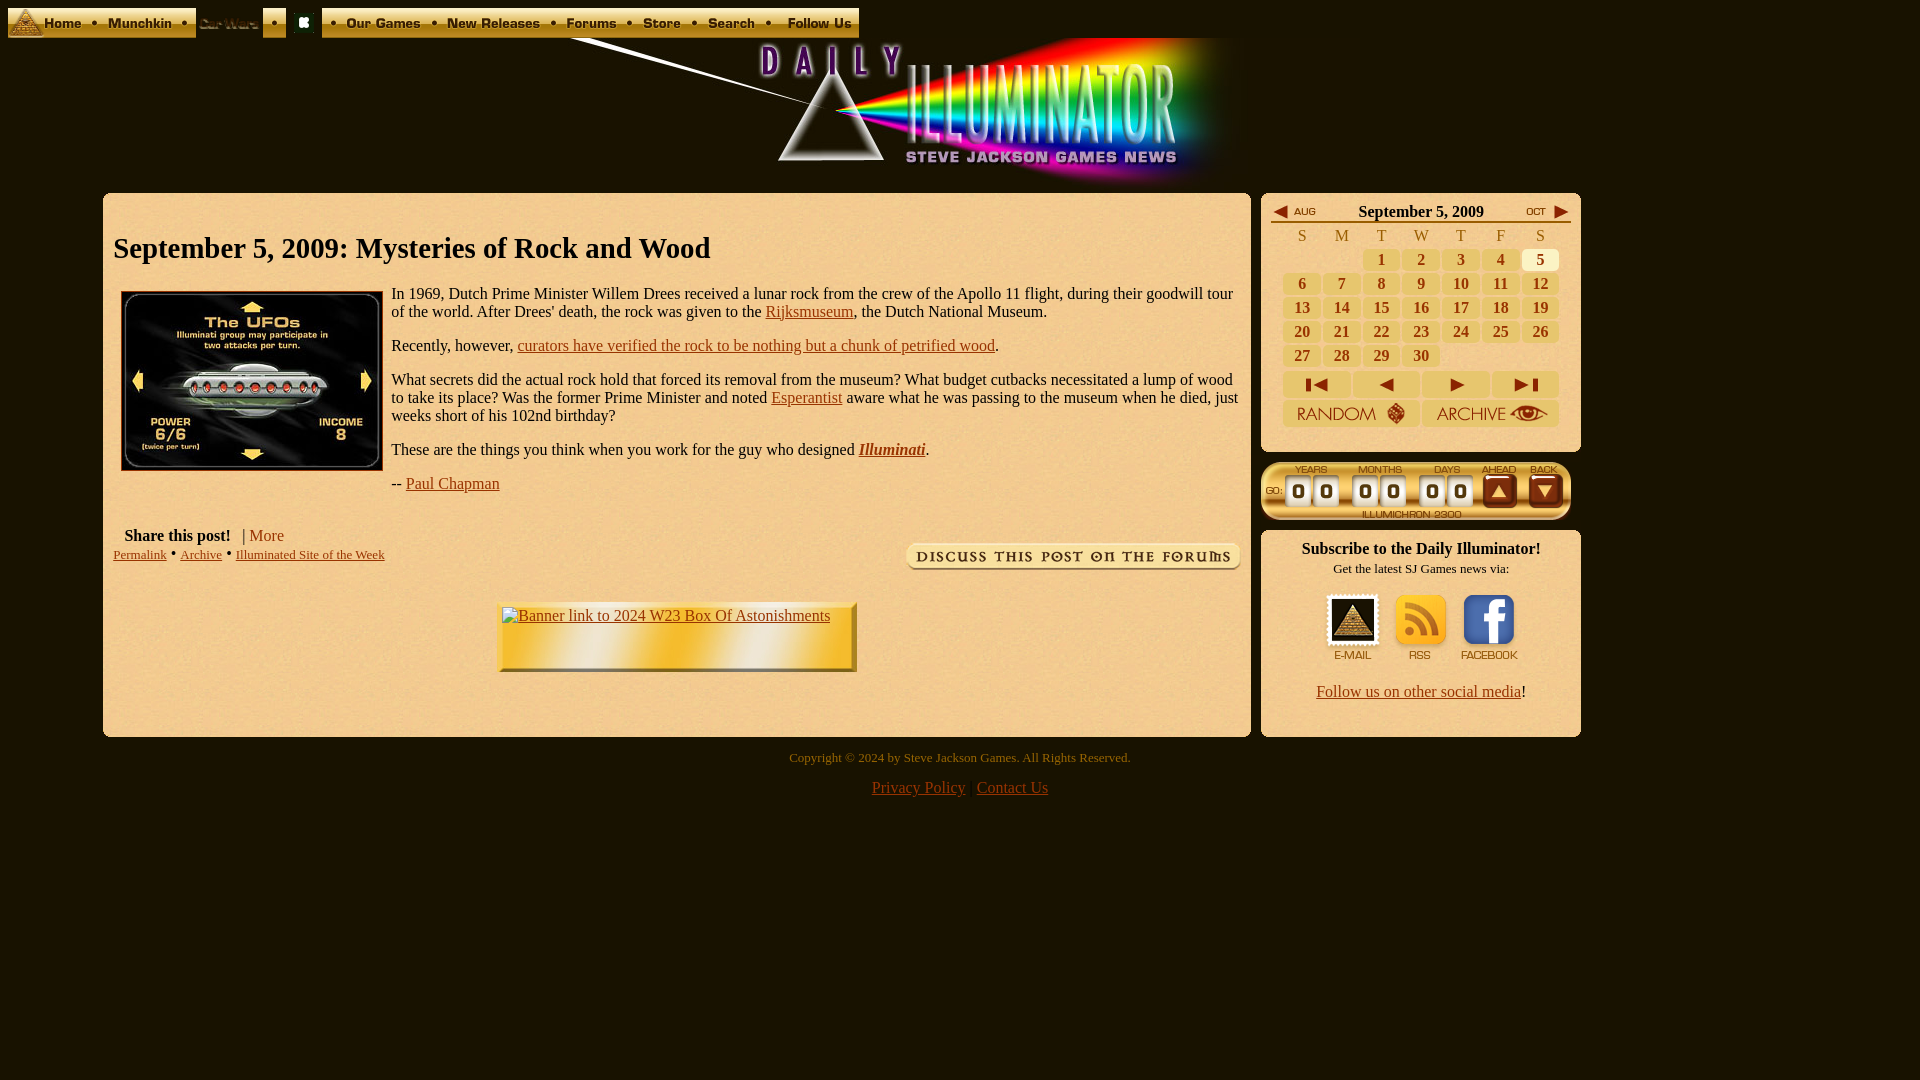 The width and height of the screenshot is (1920, 1080). What do you see at coordinates (1302, 283) in the screenshot?
I see `Meet Your Distributor!` at bounding box center [1302, 283].